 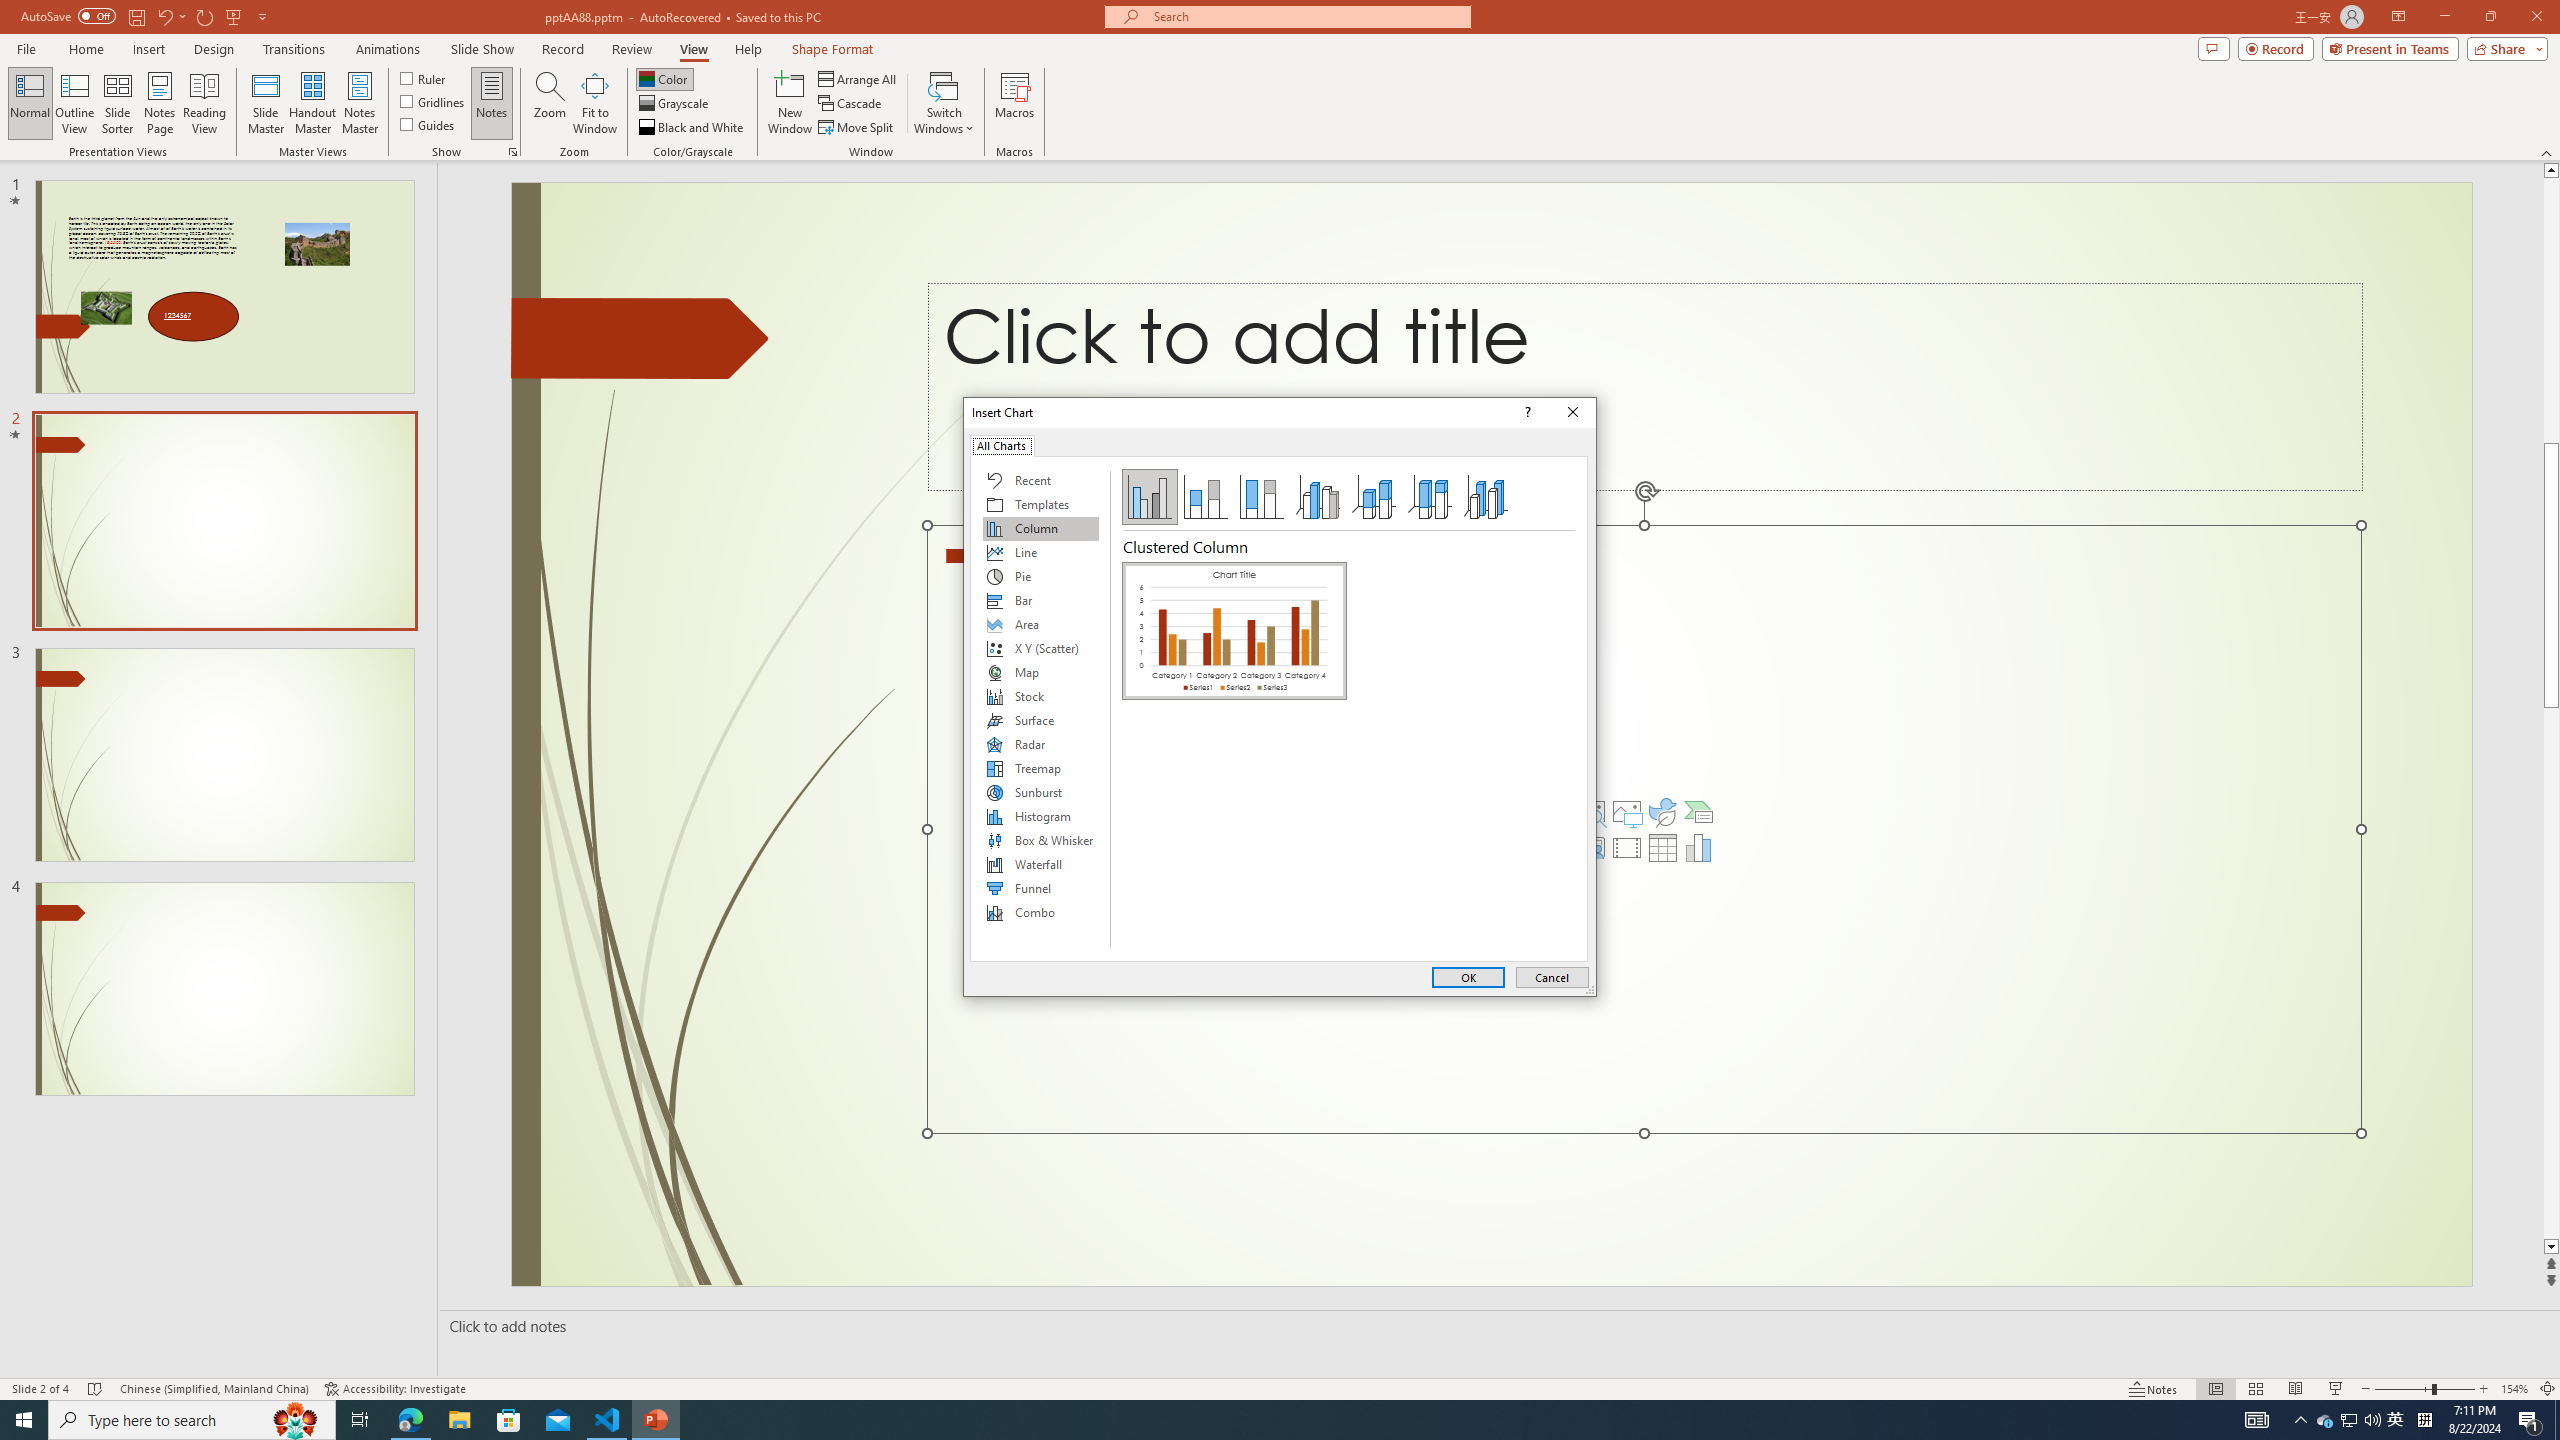 I want to click on Macros, so click(x=1014, y=103).